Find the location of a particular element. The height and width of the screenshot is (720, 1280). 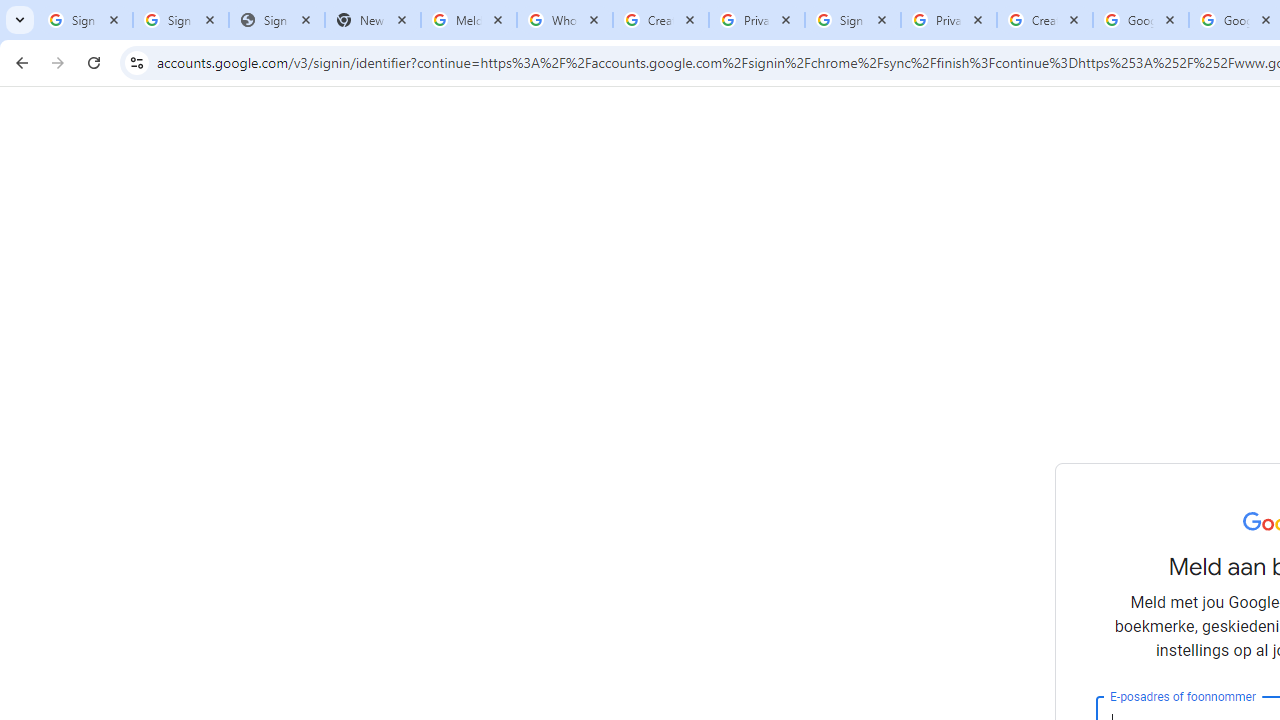

Who is my administrator? - Google Account Help is located at coordinates (565, 20).